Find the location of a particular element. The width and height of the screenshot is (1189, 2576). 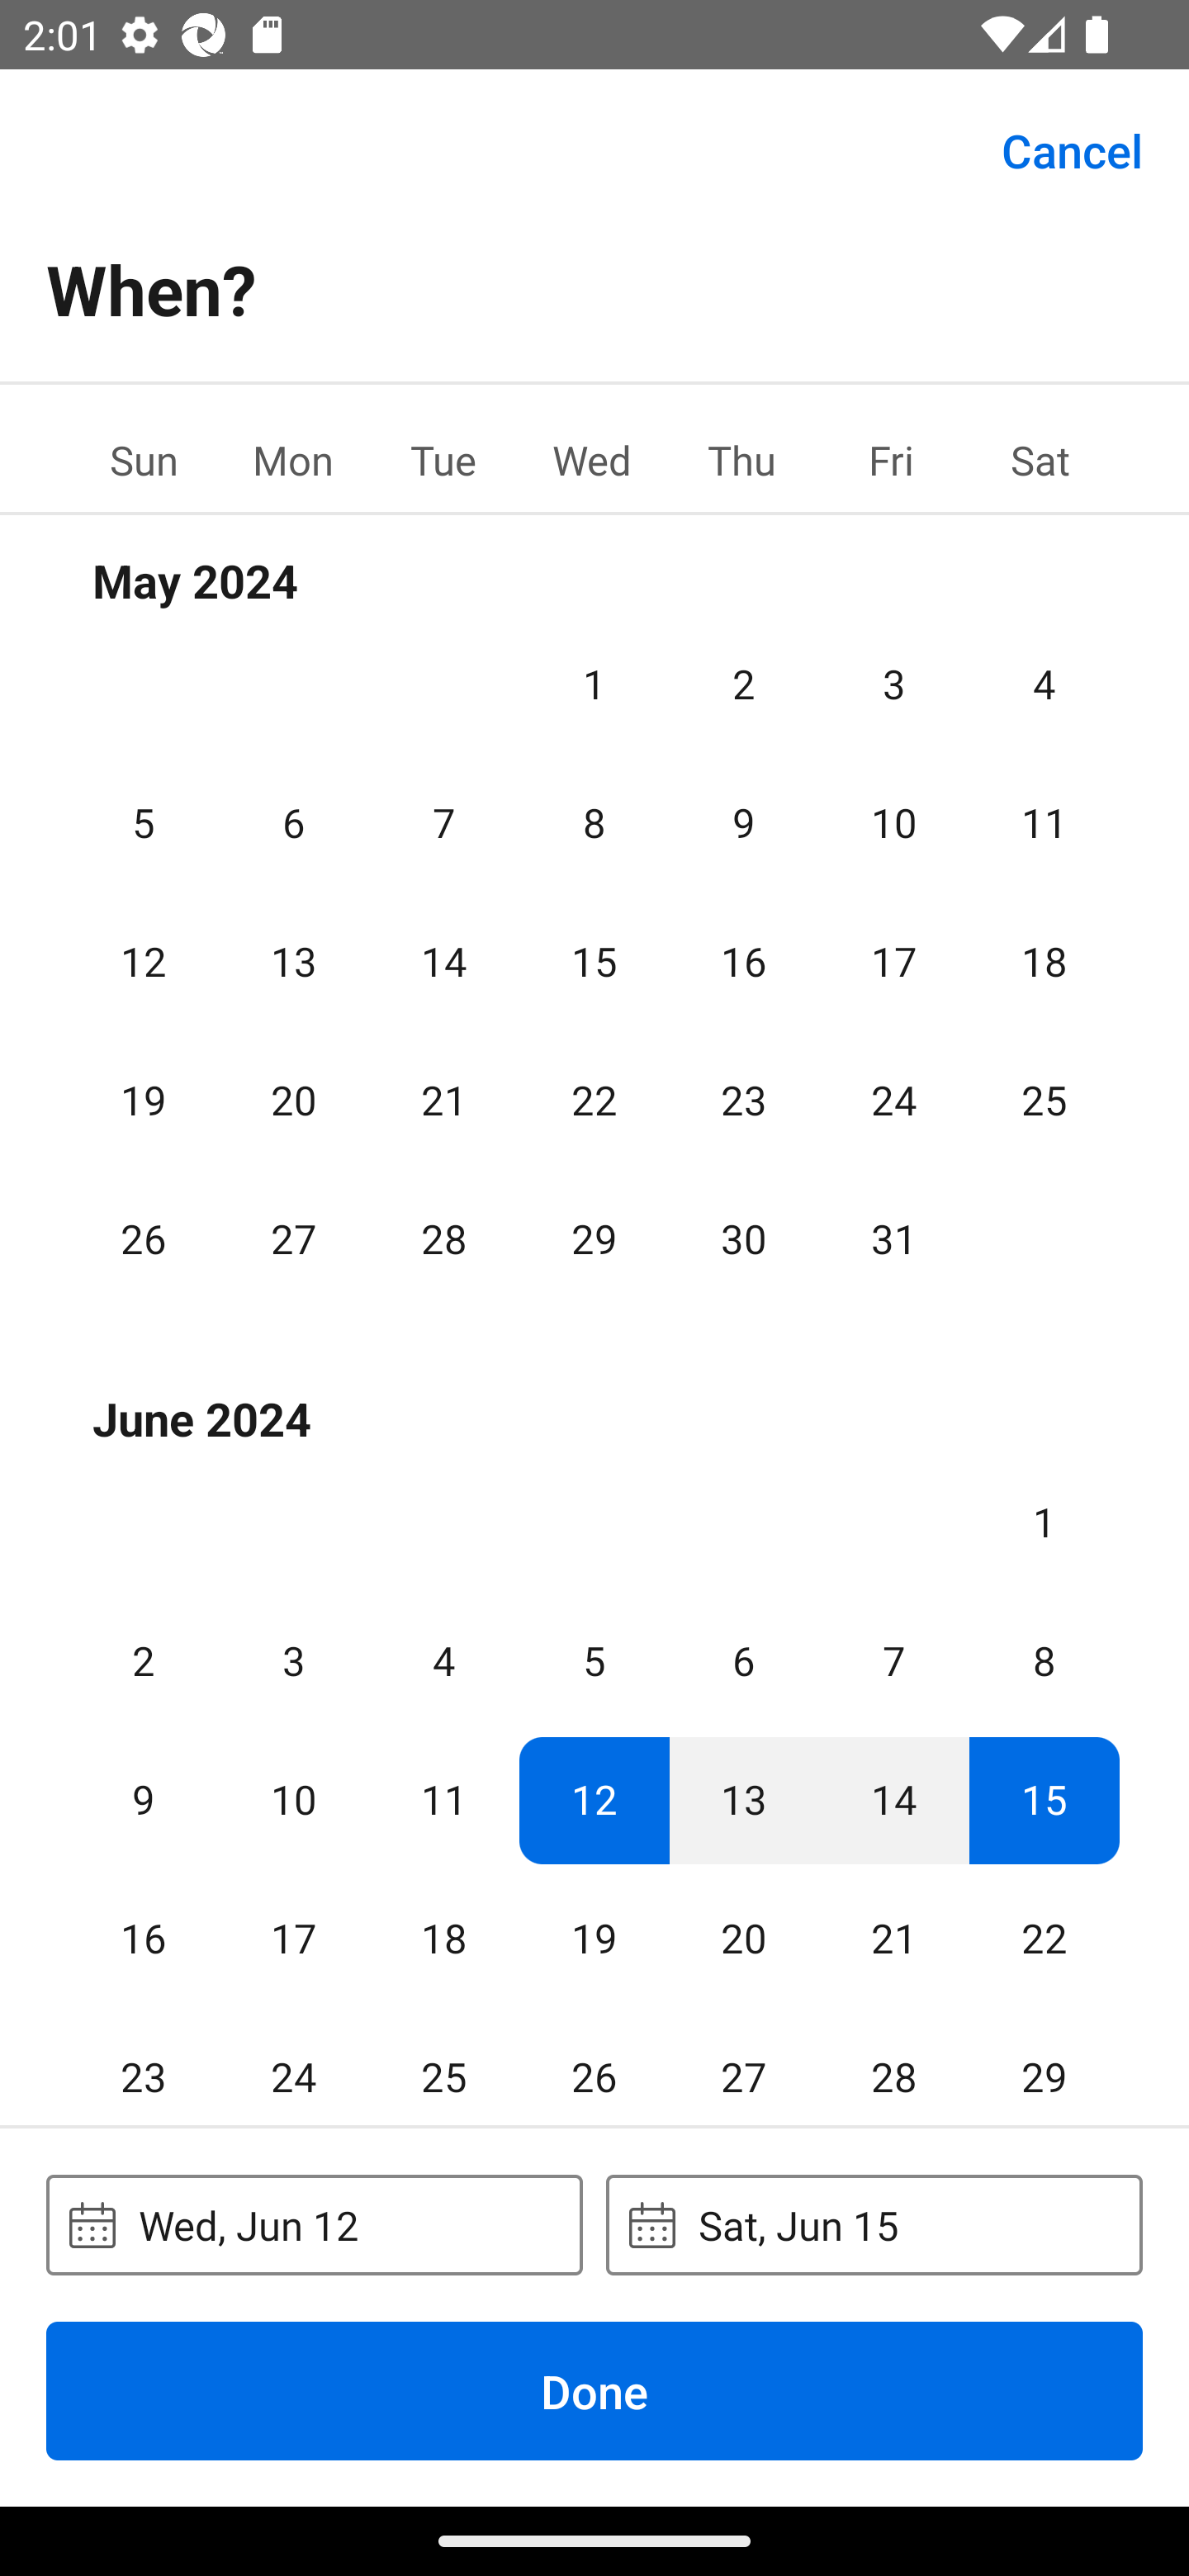

Sat, Jun 15 is located at coordinates (874, 2224).